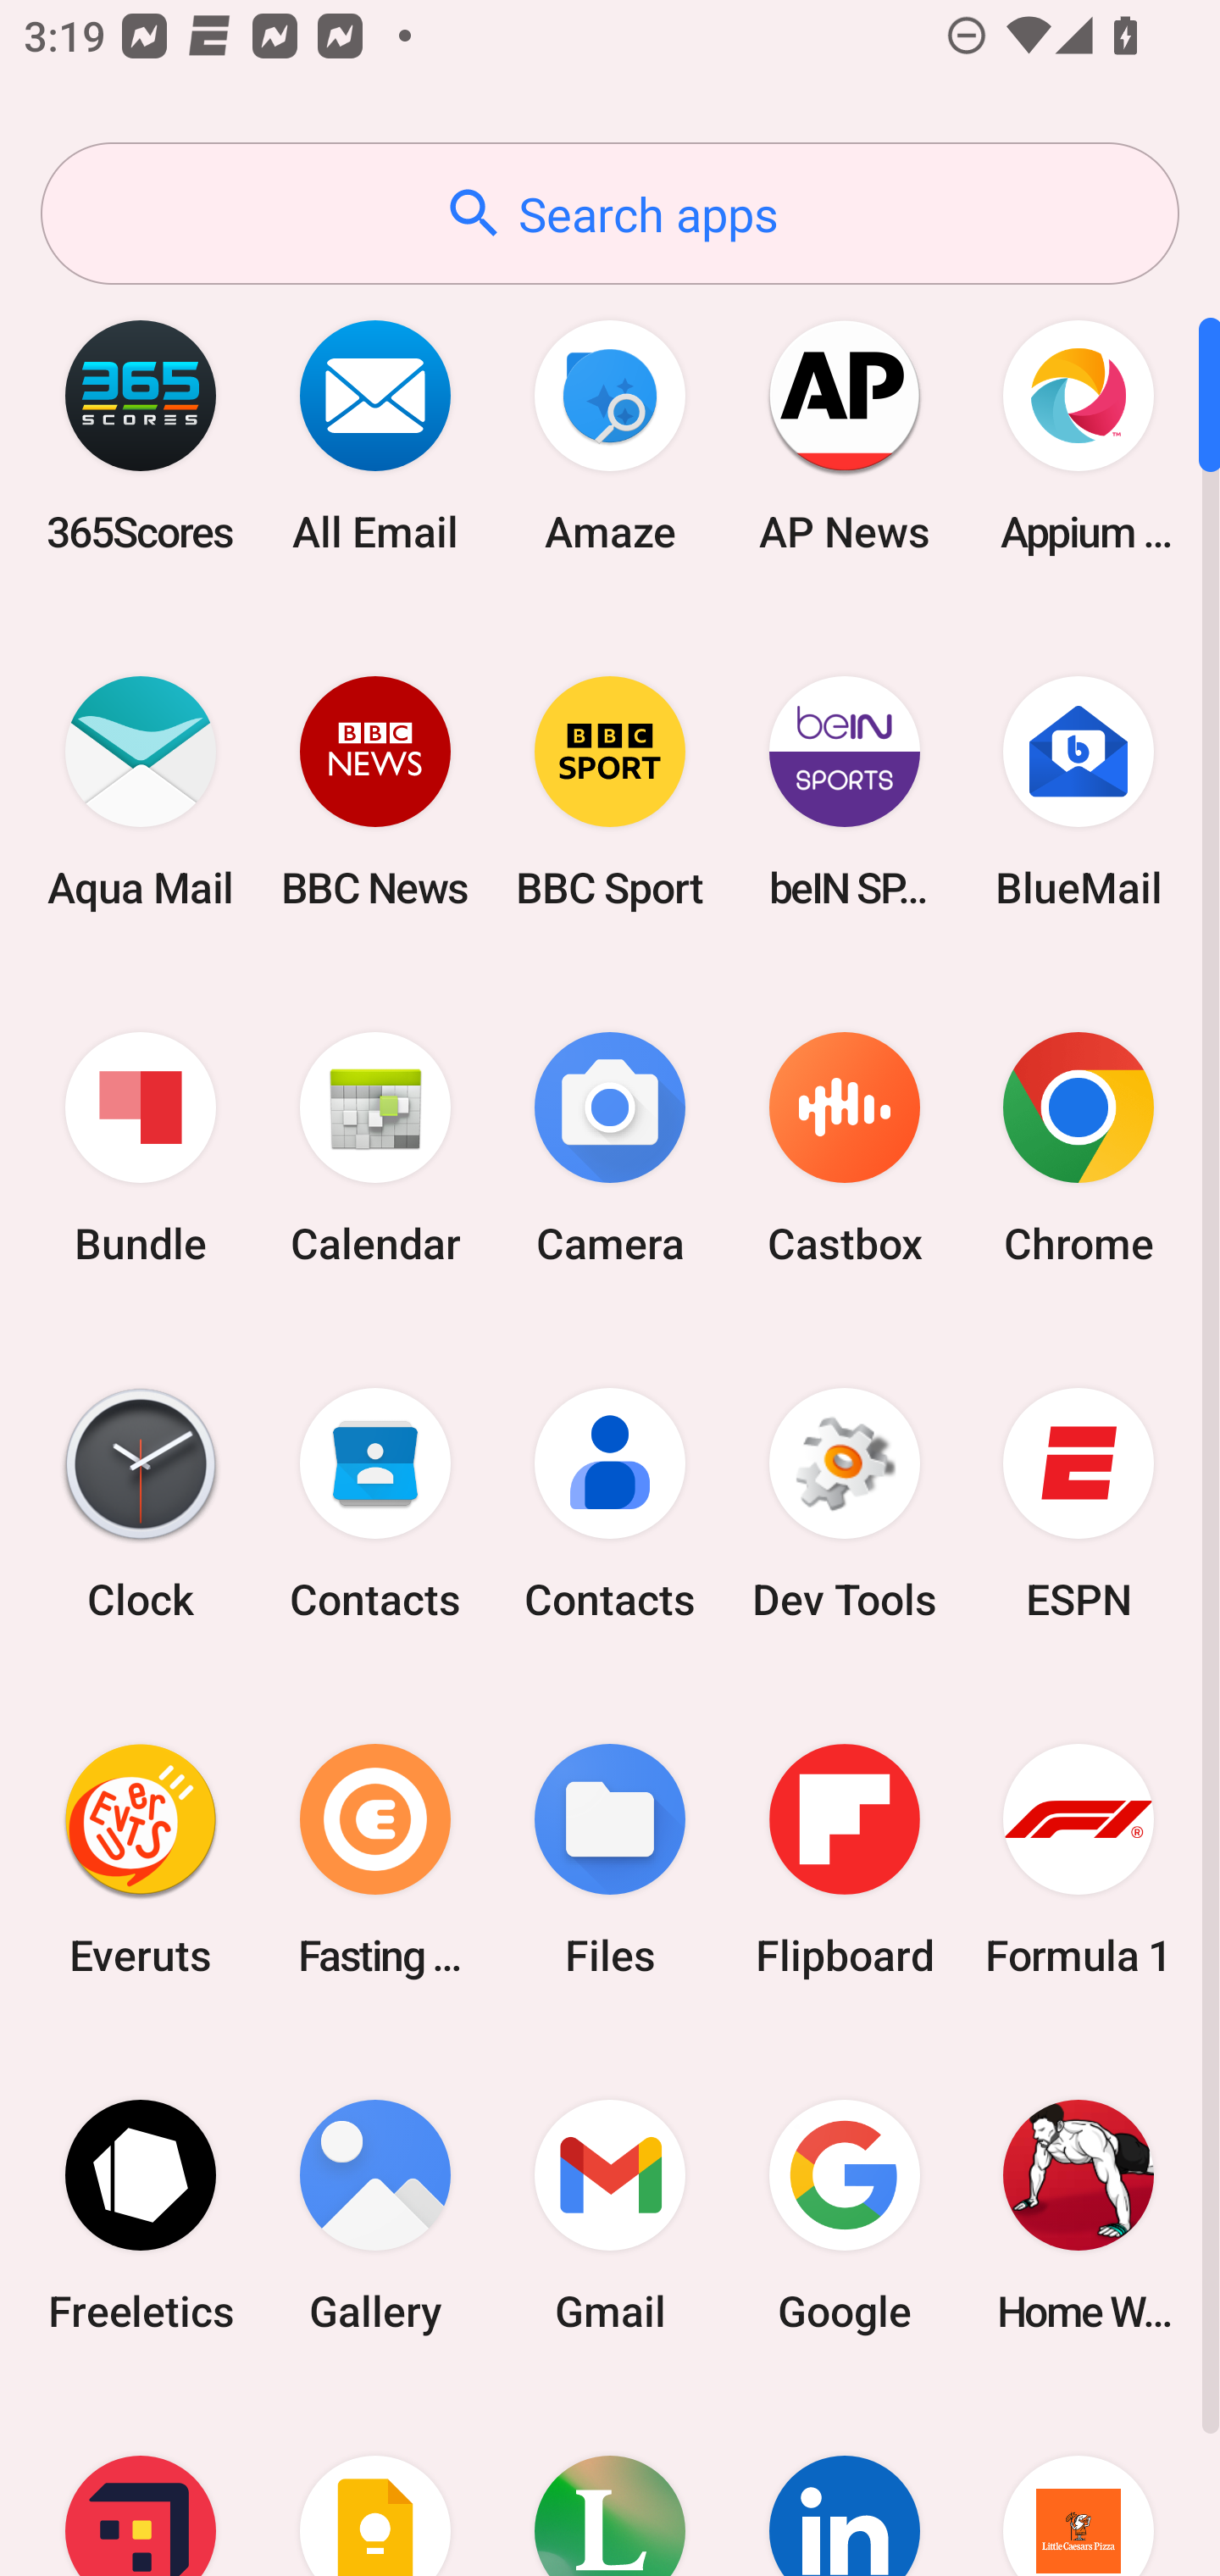  I want to click on ESPN, so click(1079, 1504).